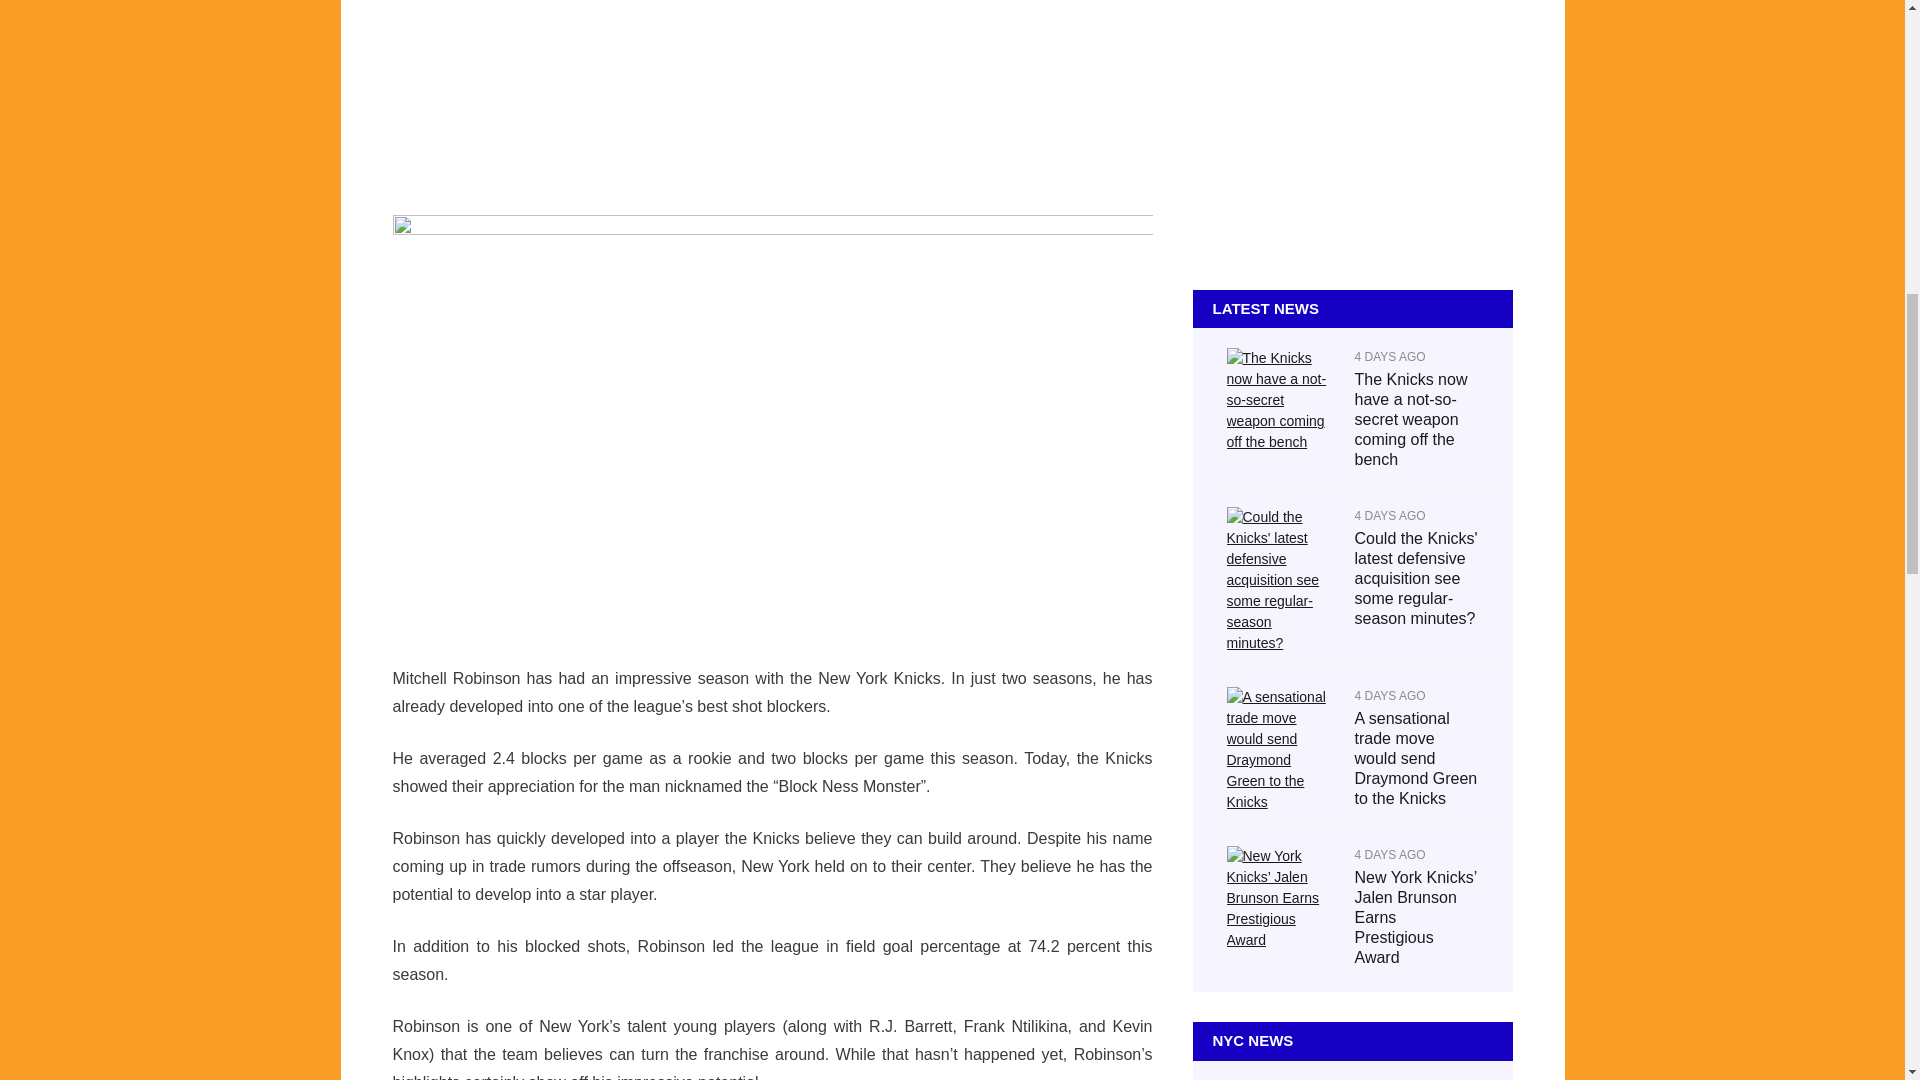  I want to click on Trail Blazers center would take Knicks to new heights, so click(1337, 1054).